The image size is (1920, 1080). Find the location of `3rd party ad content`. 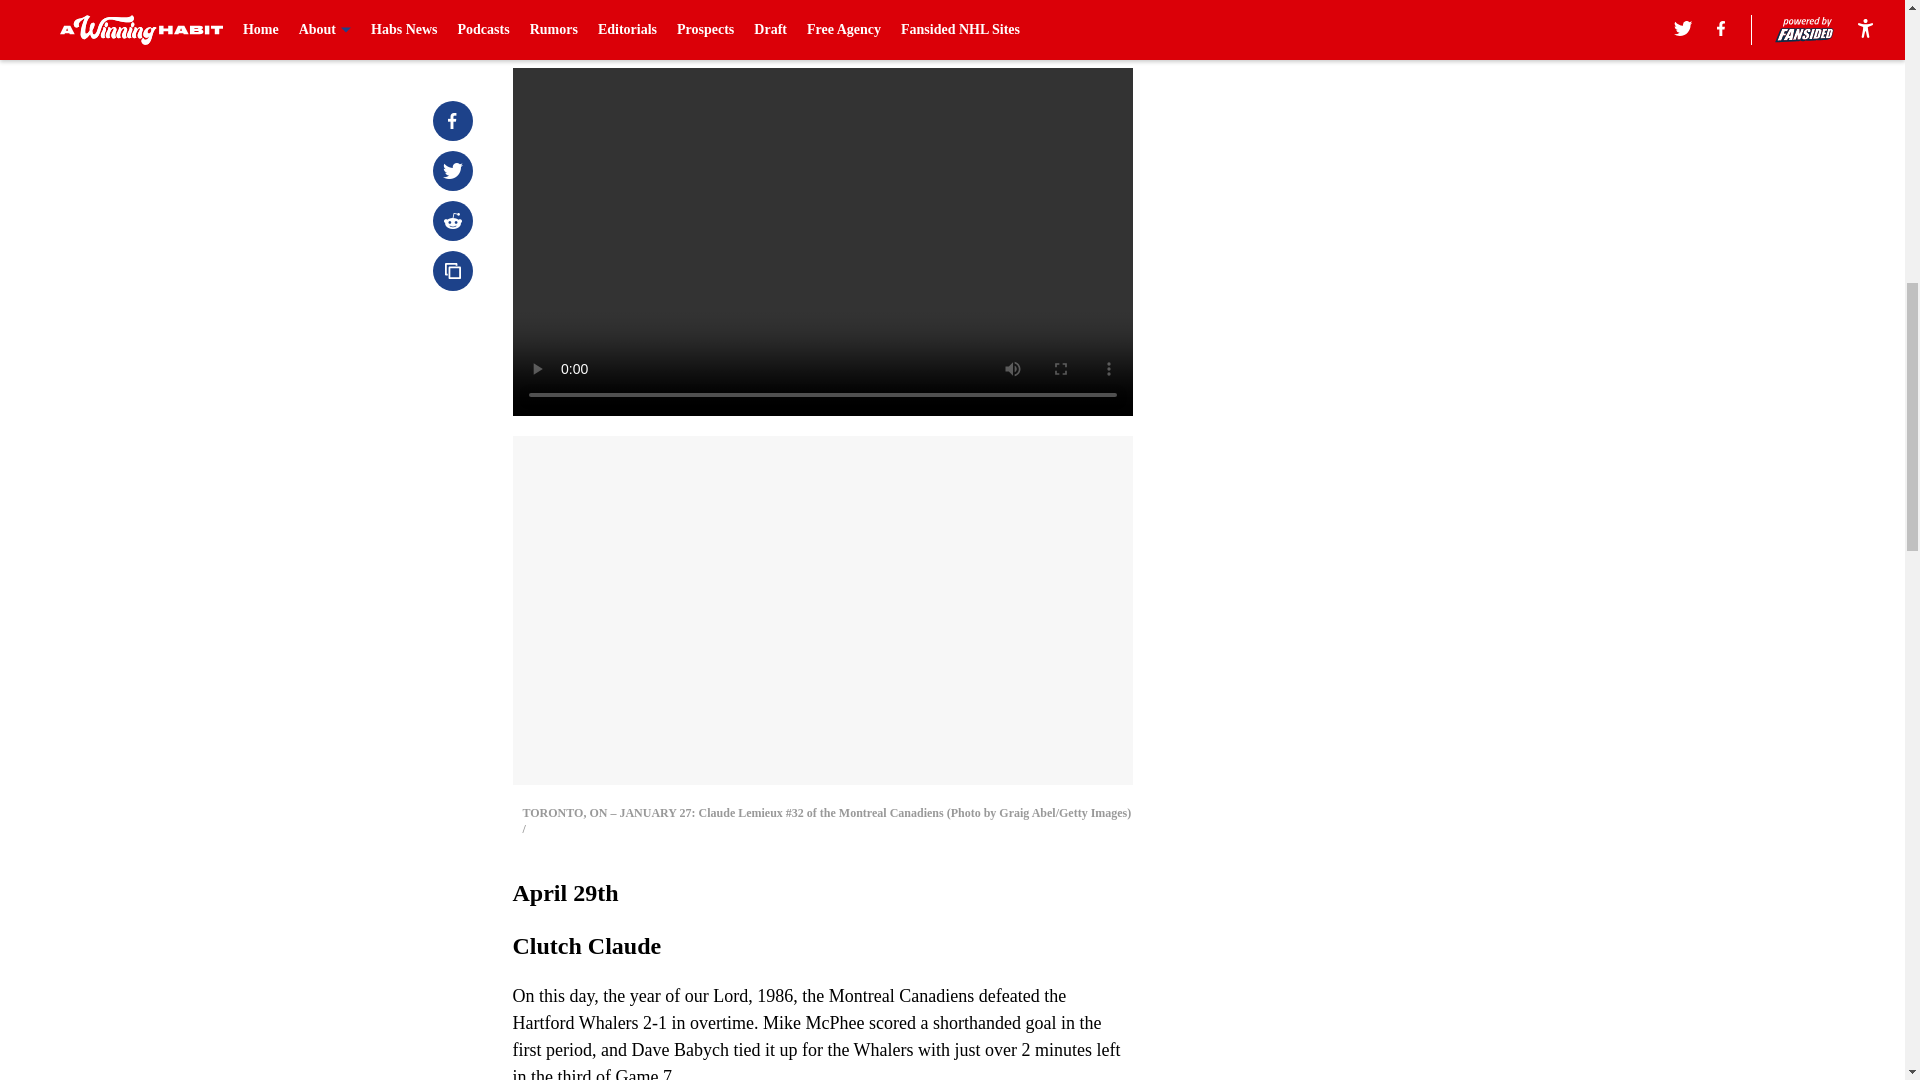

3rd party ad content is located at coordinates (1382, 132).